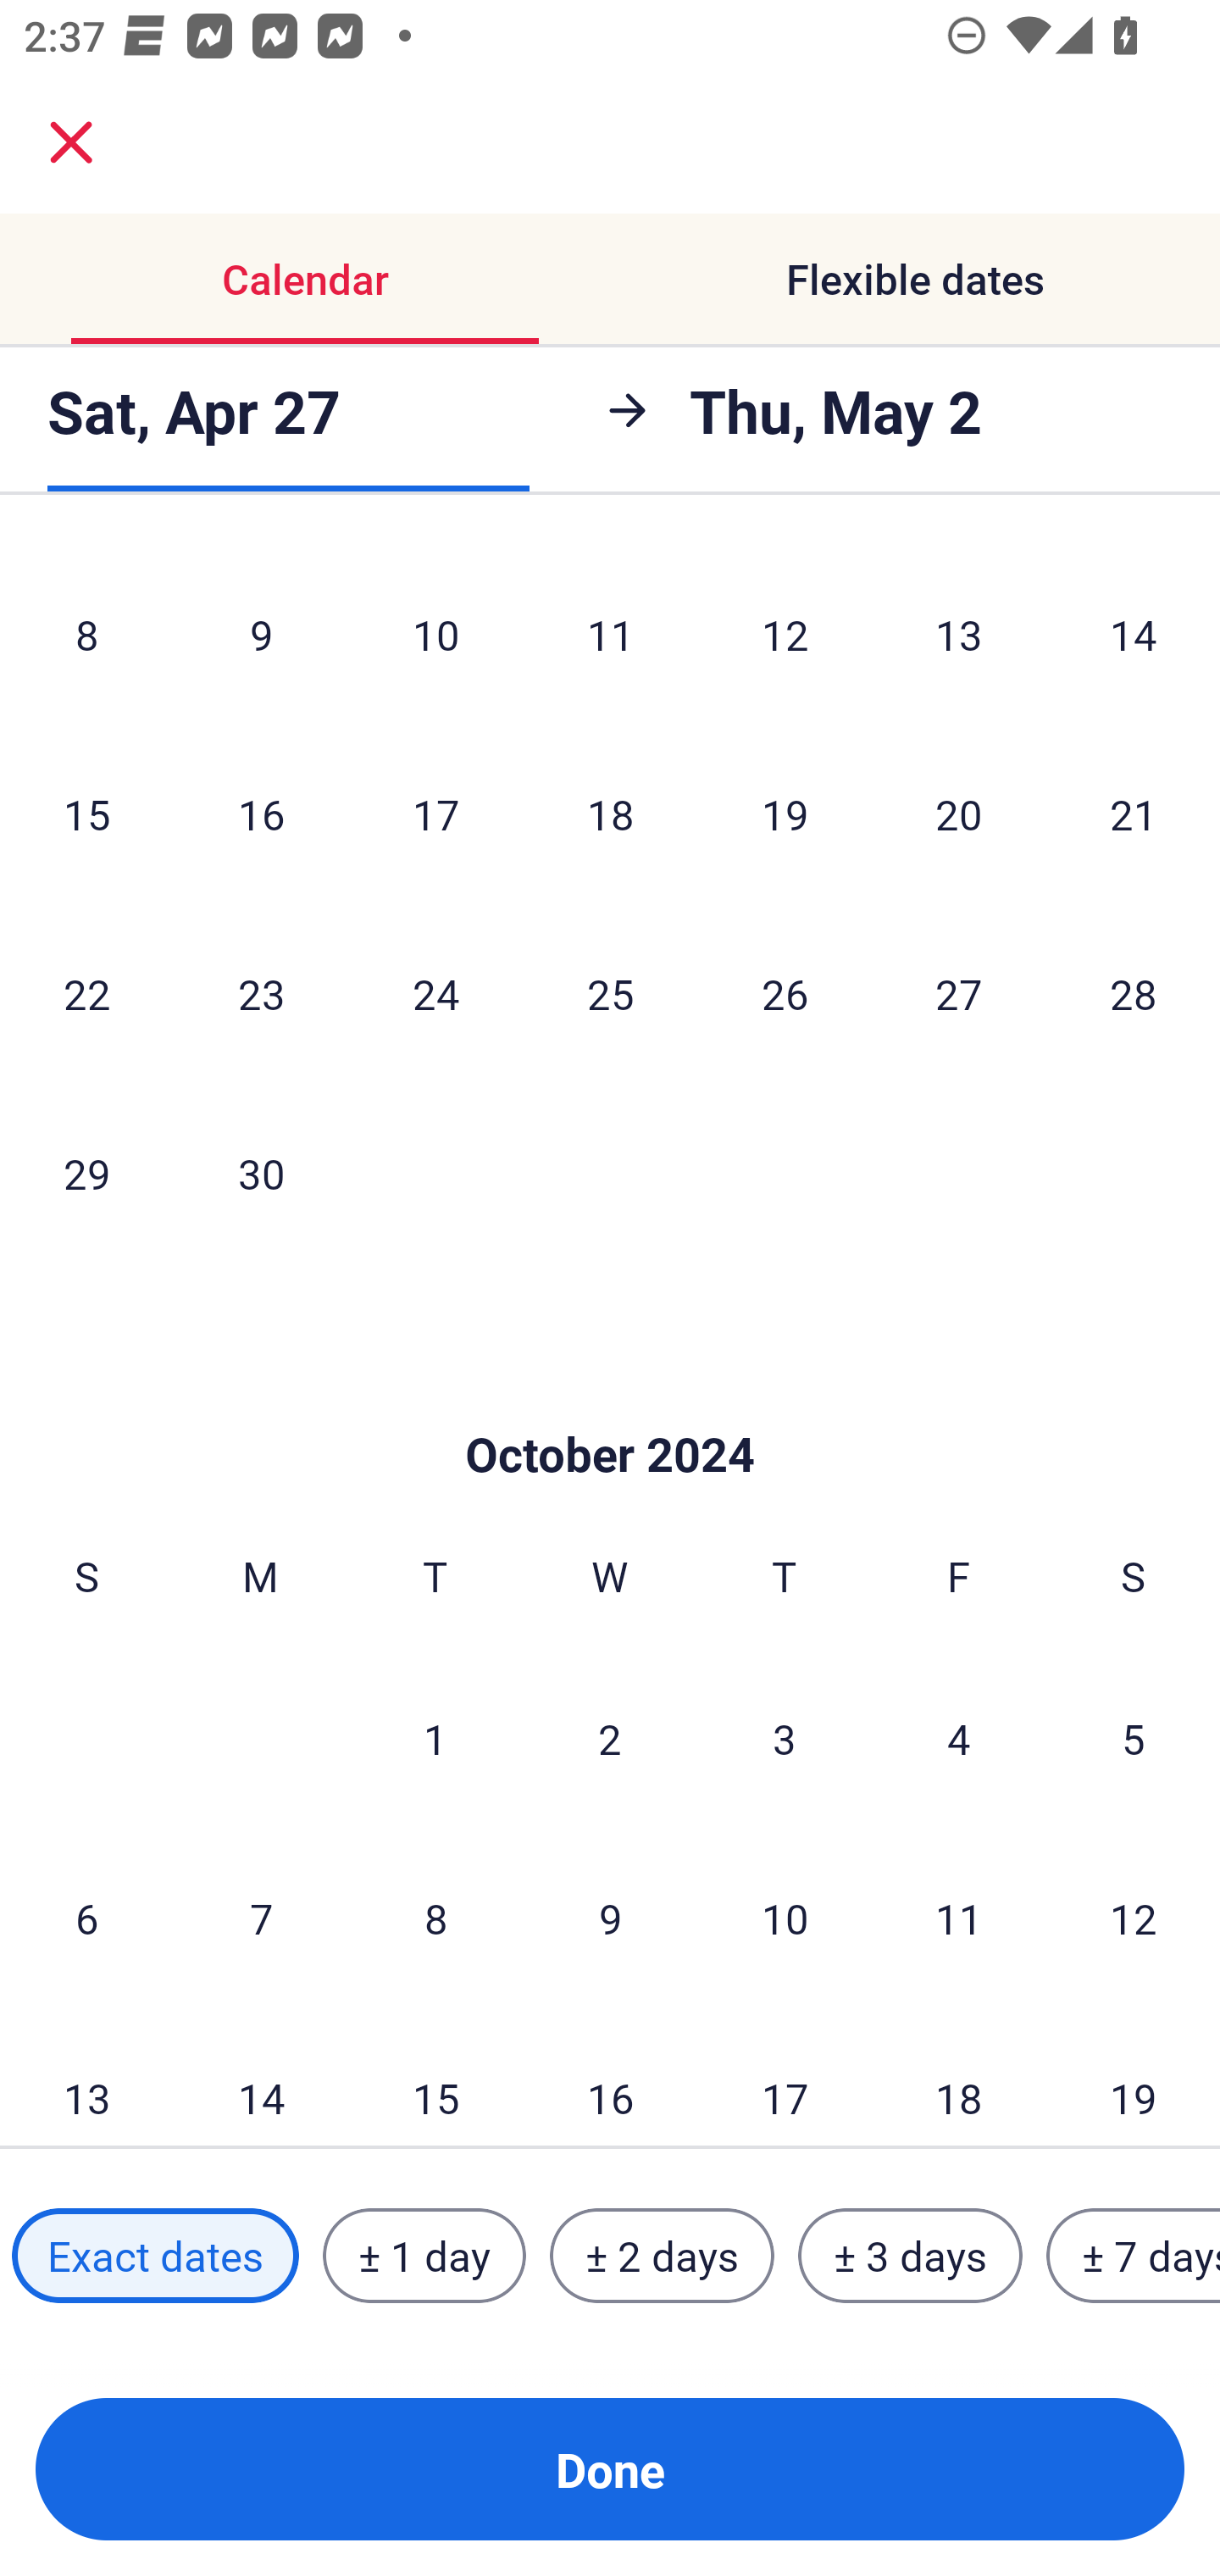 This screenshot has height=2576, width=1220. I want to click on Skip to Done, so click(610, 1403).